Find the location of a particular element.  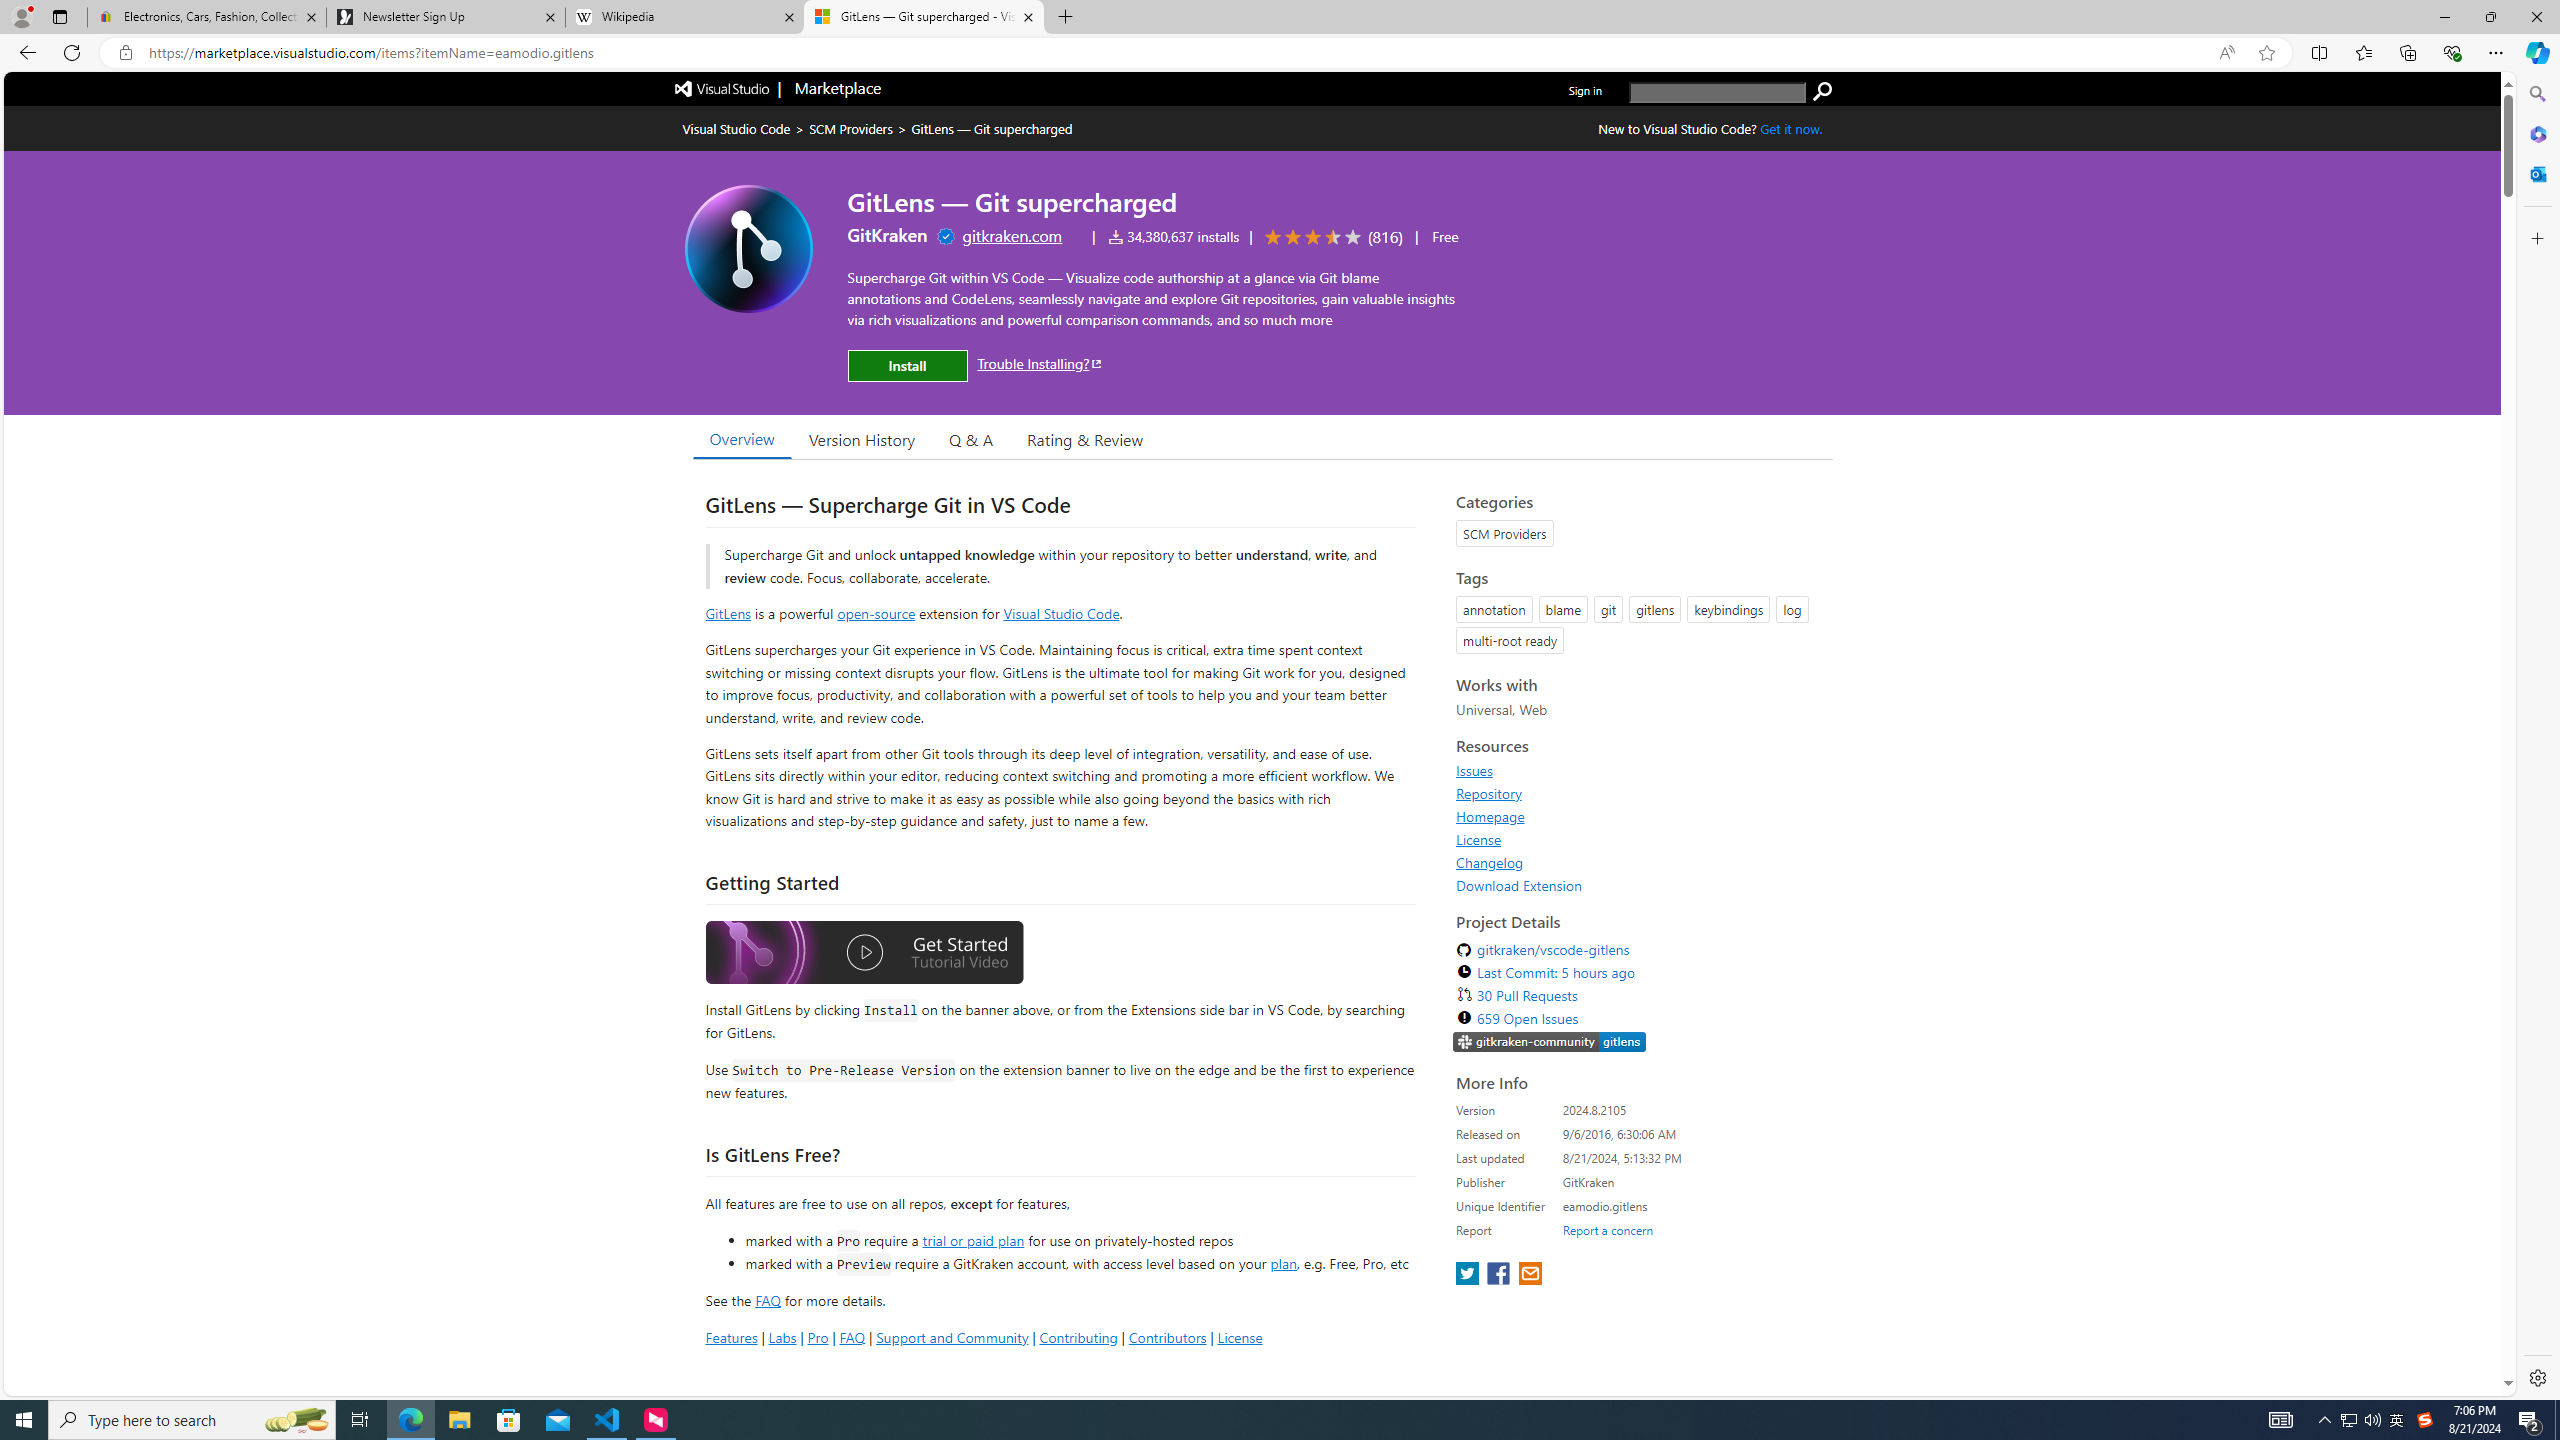

share extension on facebook is located at coordinates (1501, 1274).